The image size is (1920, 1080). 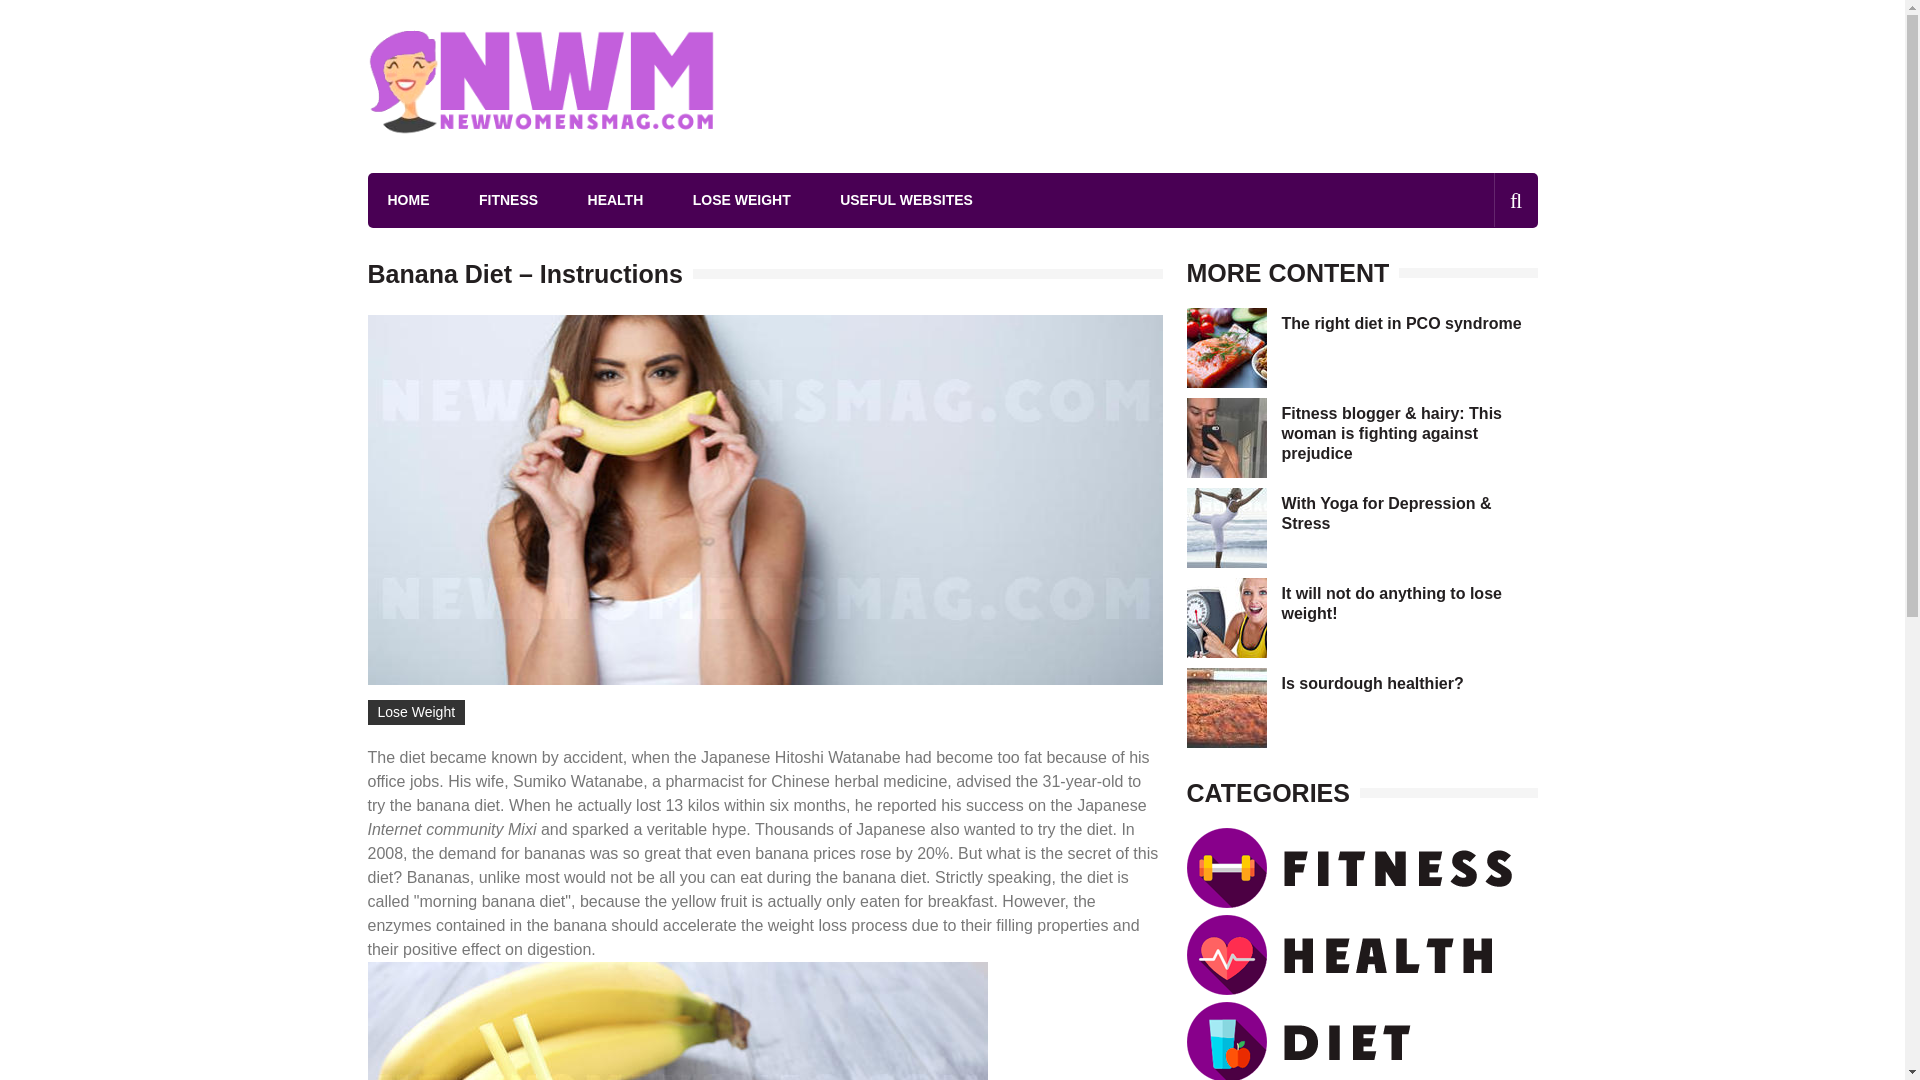 What do you see at coordinates (742, 200) in the screenshot?
I see `LOSE WEIGHT` at bounding box center [742, 200].